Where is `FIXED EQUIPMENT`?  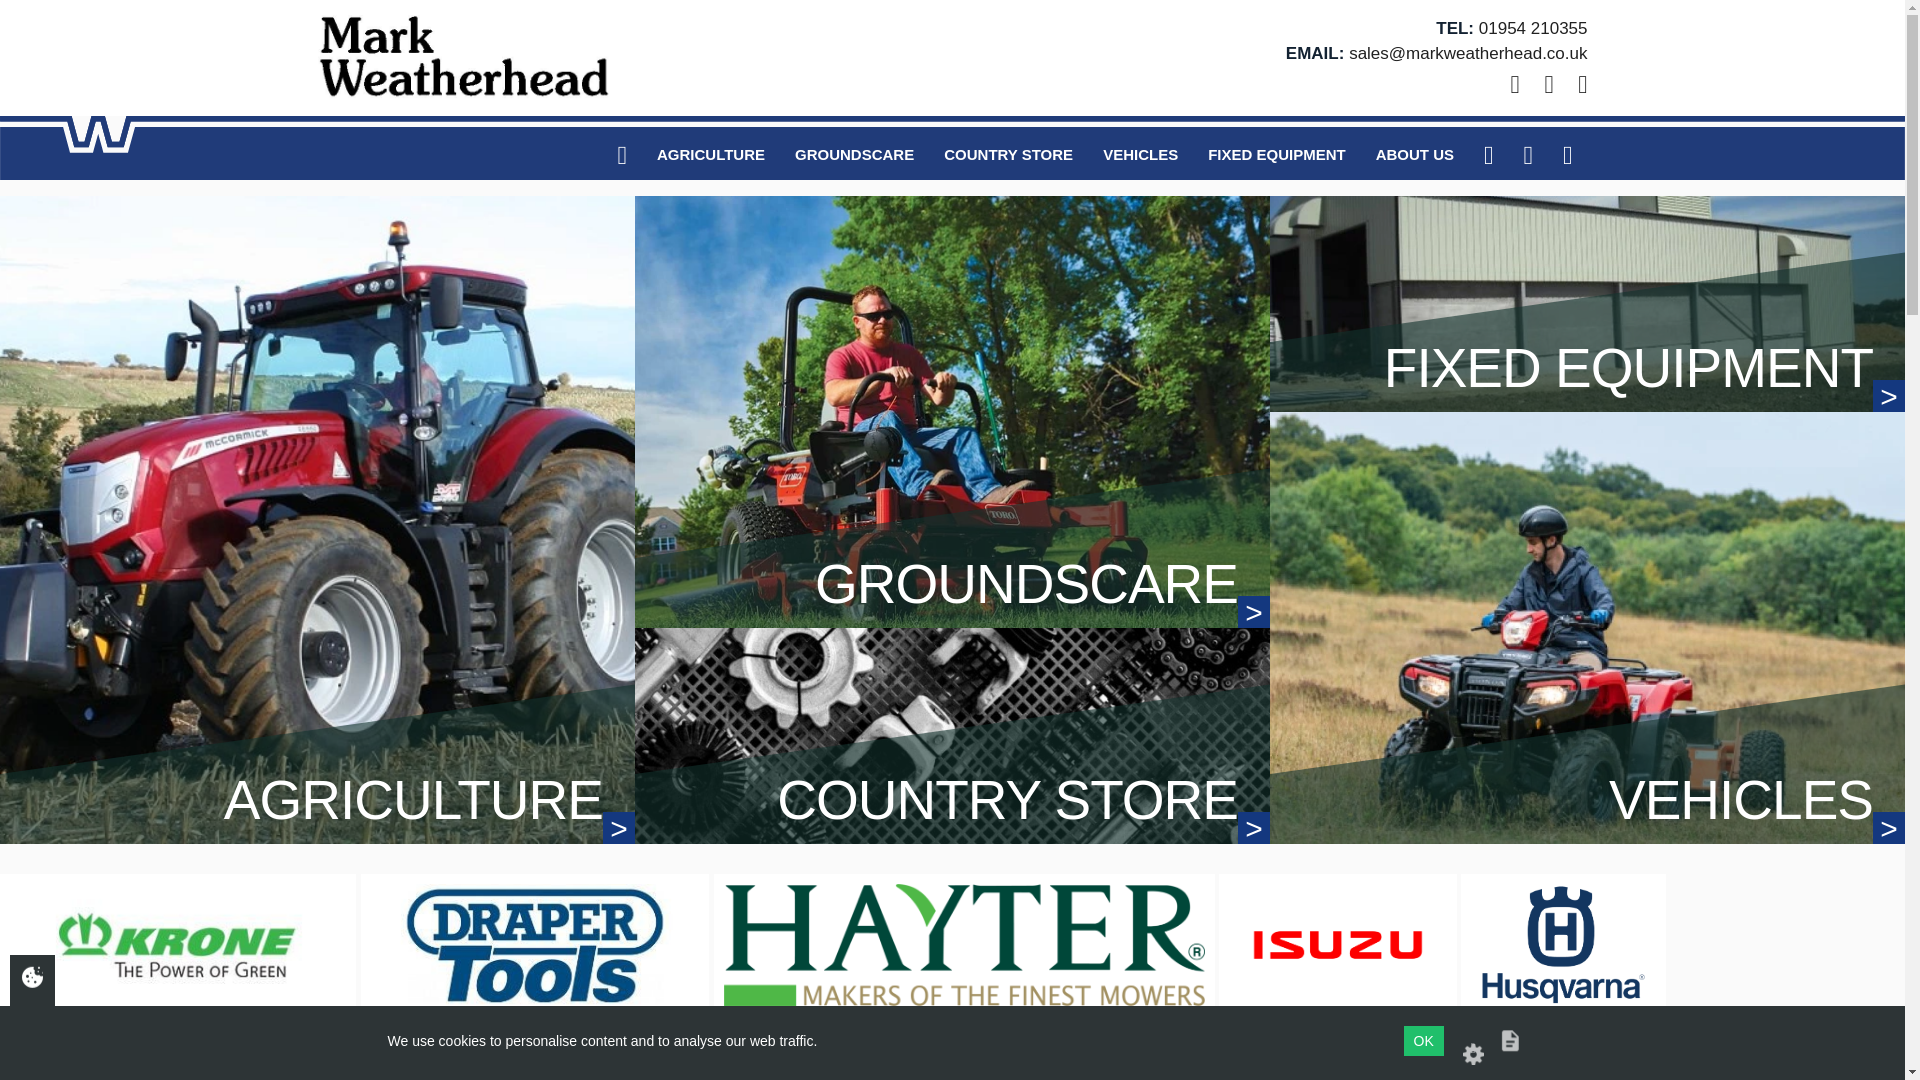 FIXED EQUIPMENT is located at coordinates (1276, 154).